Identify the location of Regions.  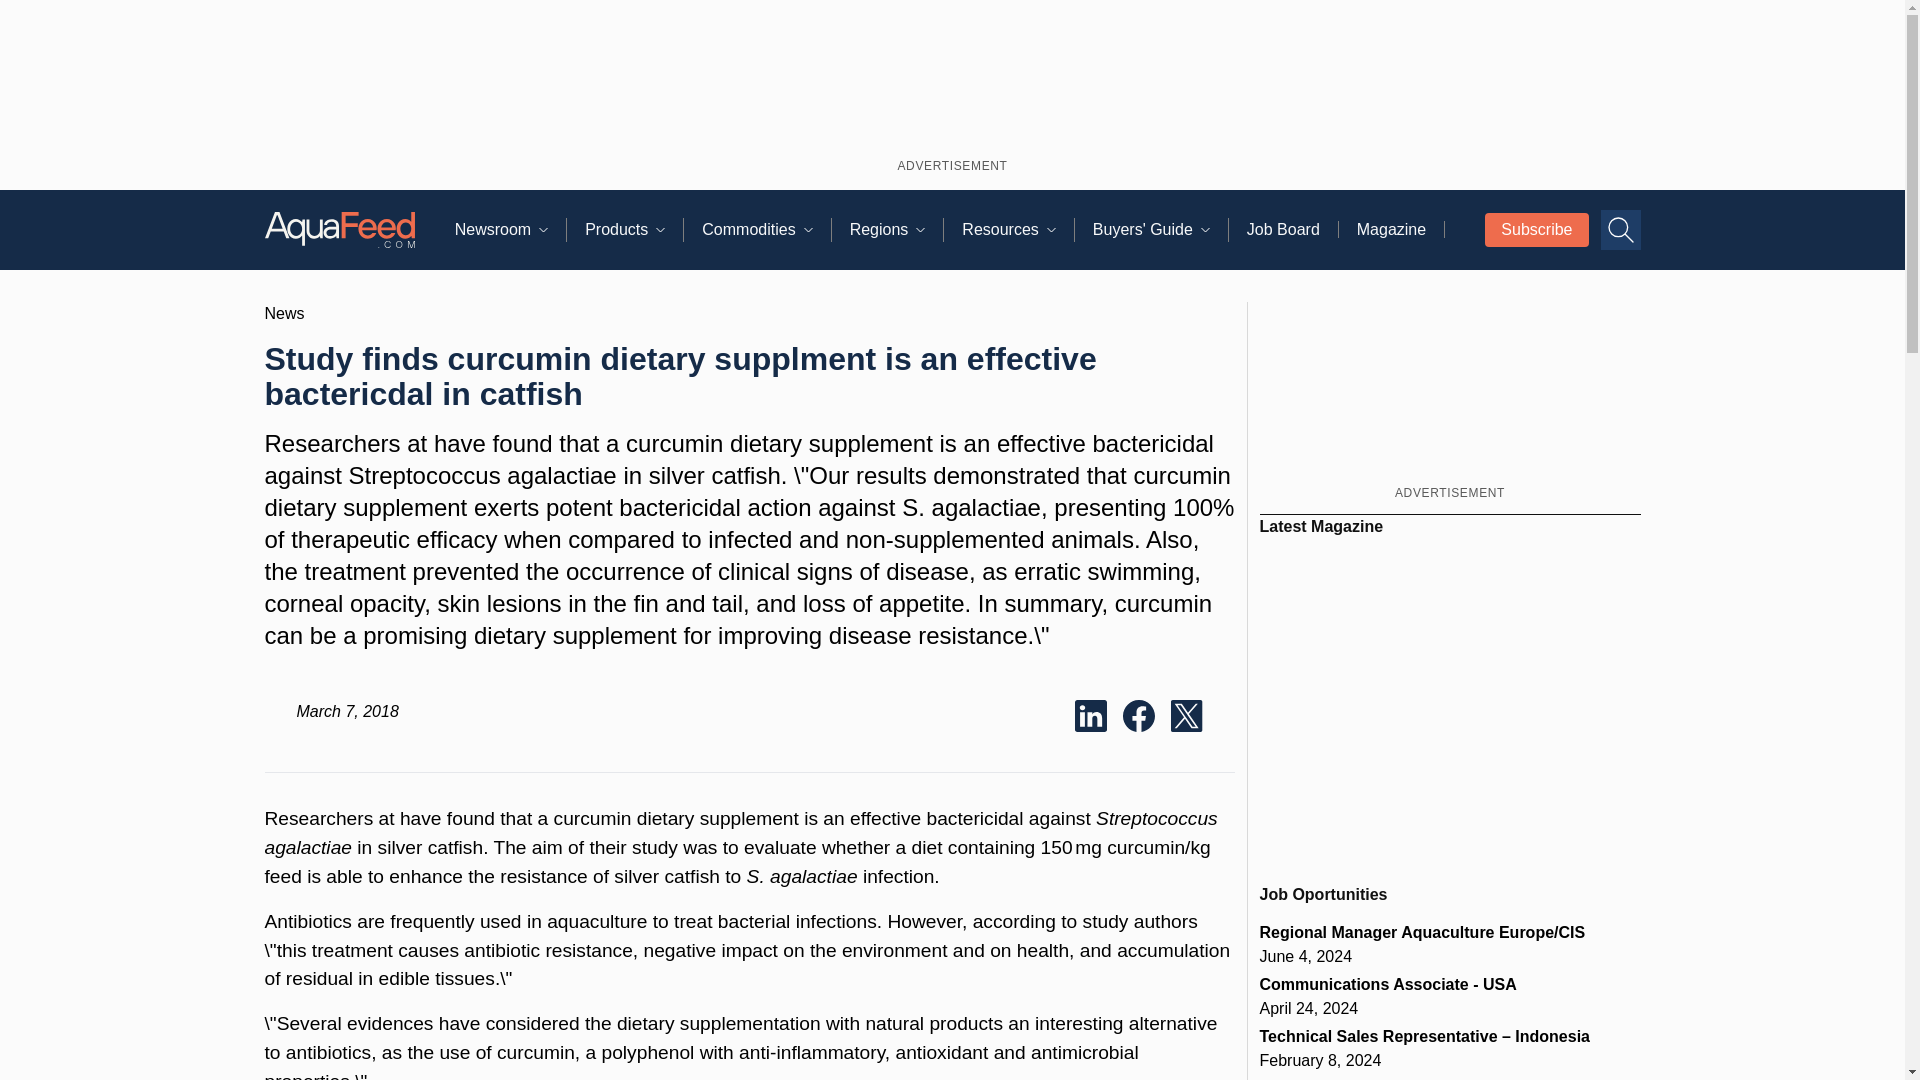
(897, 230).